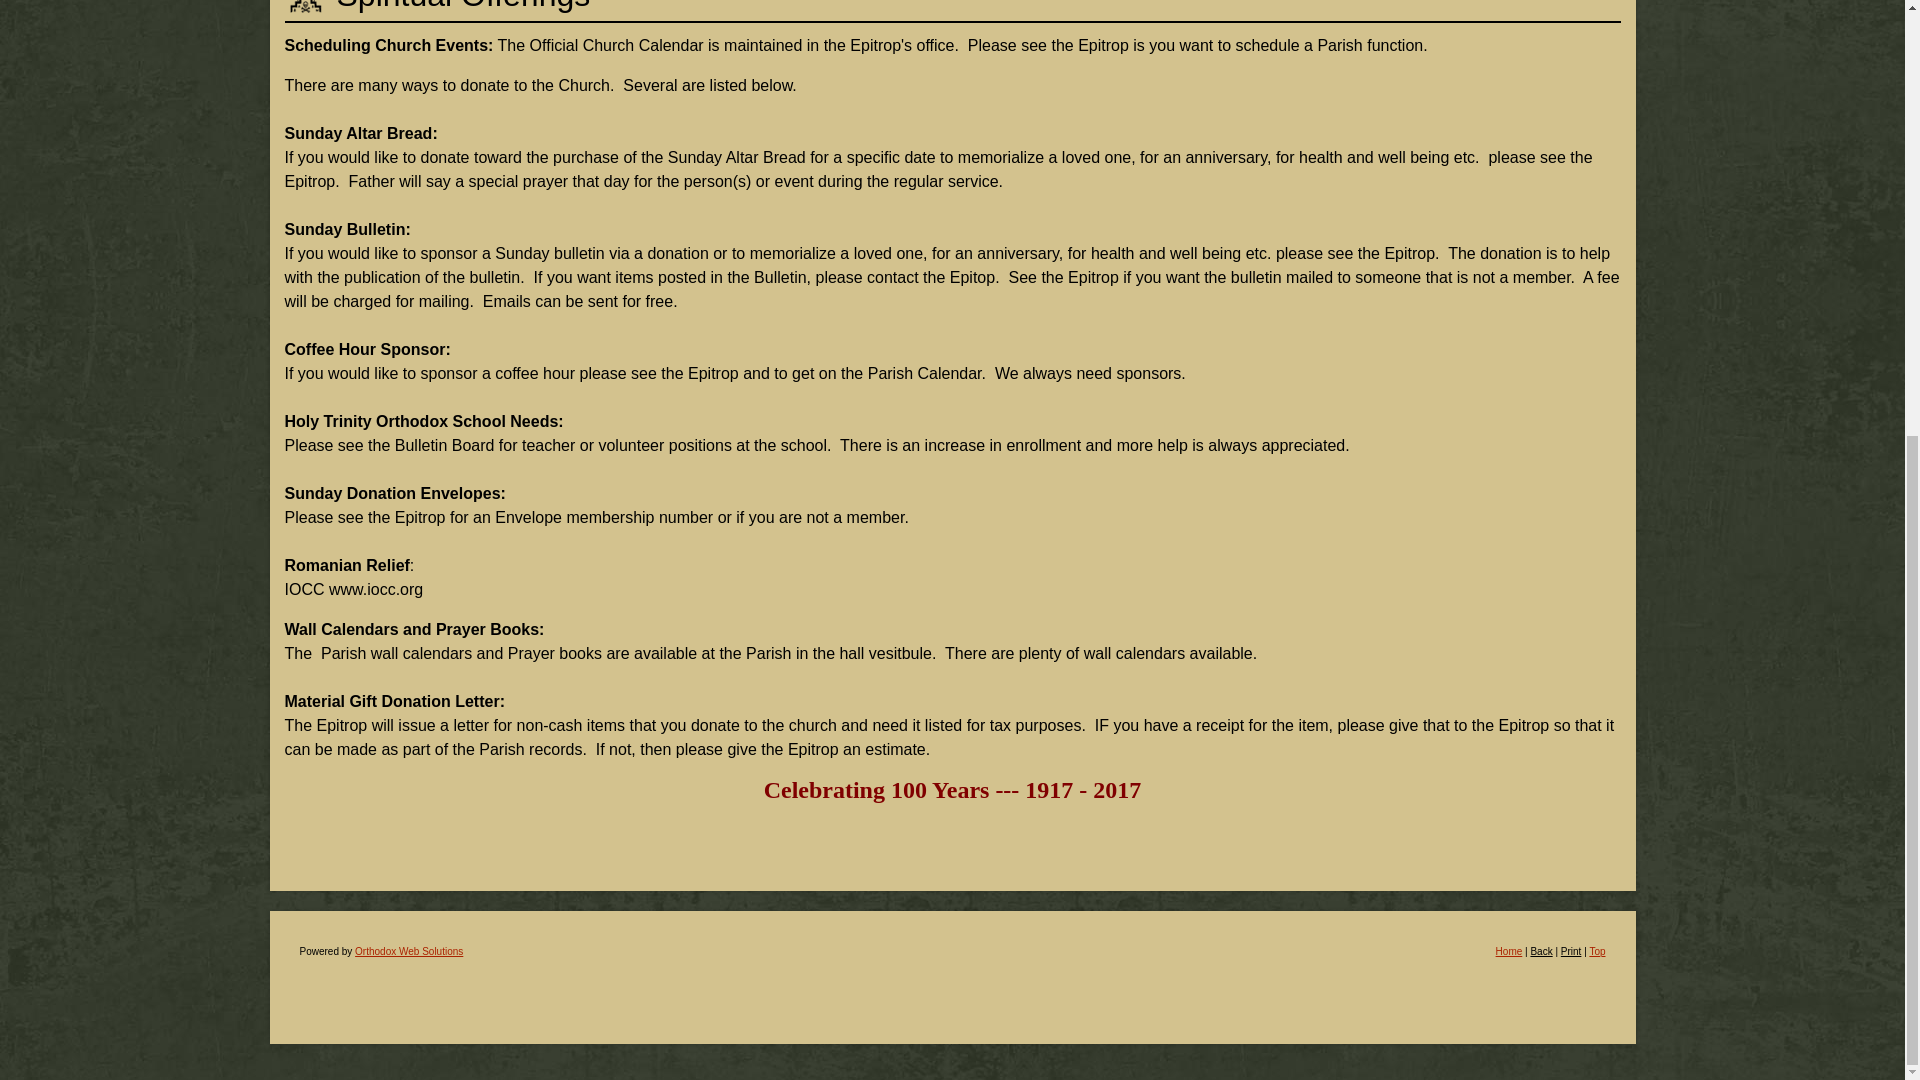 The image size is (1920, 1080). What do you see at coordinates (1571, 951) in the screenshot?
I see `Print` at bounding box center [1571, 951].